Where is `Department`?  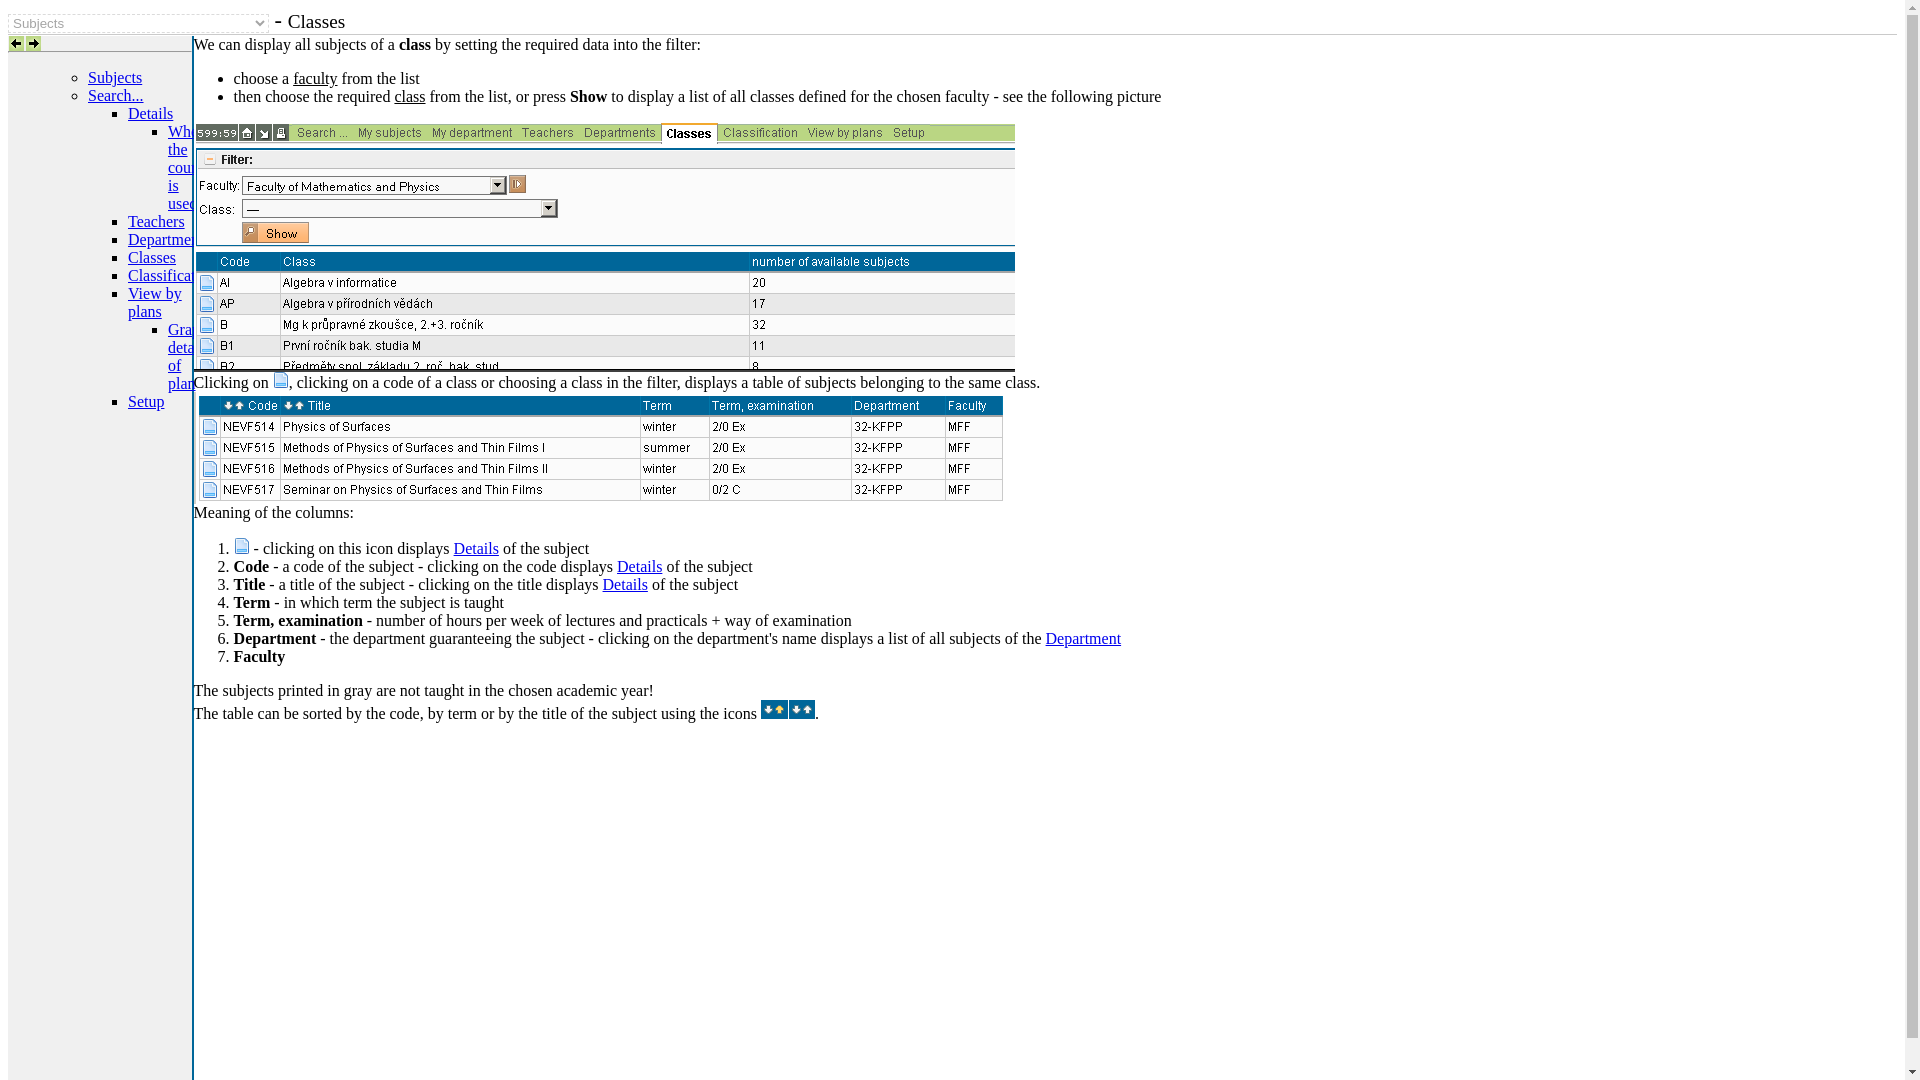 Department is located at coordinates (166, 240).